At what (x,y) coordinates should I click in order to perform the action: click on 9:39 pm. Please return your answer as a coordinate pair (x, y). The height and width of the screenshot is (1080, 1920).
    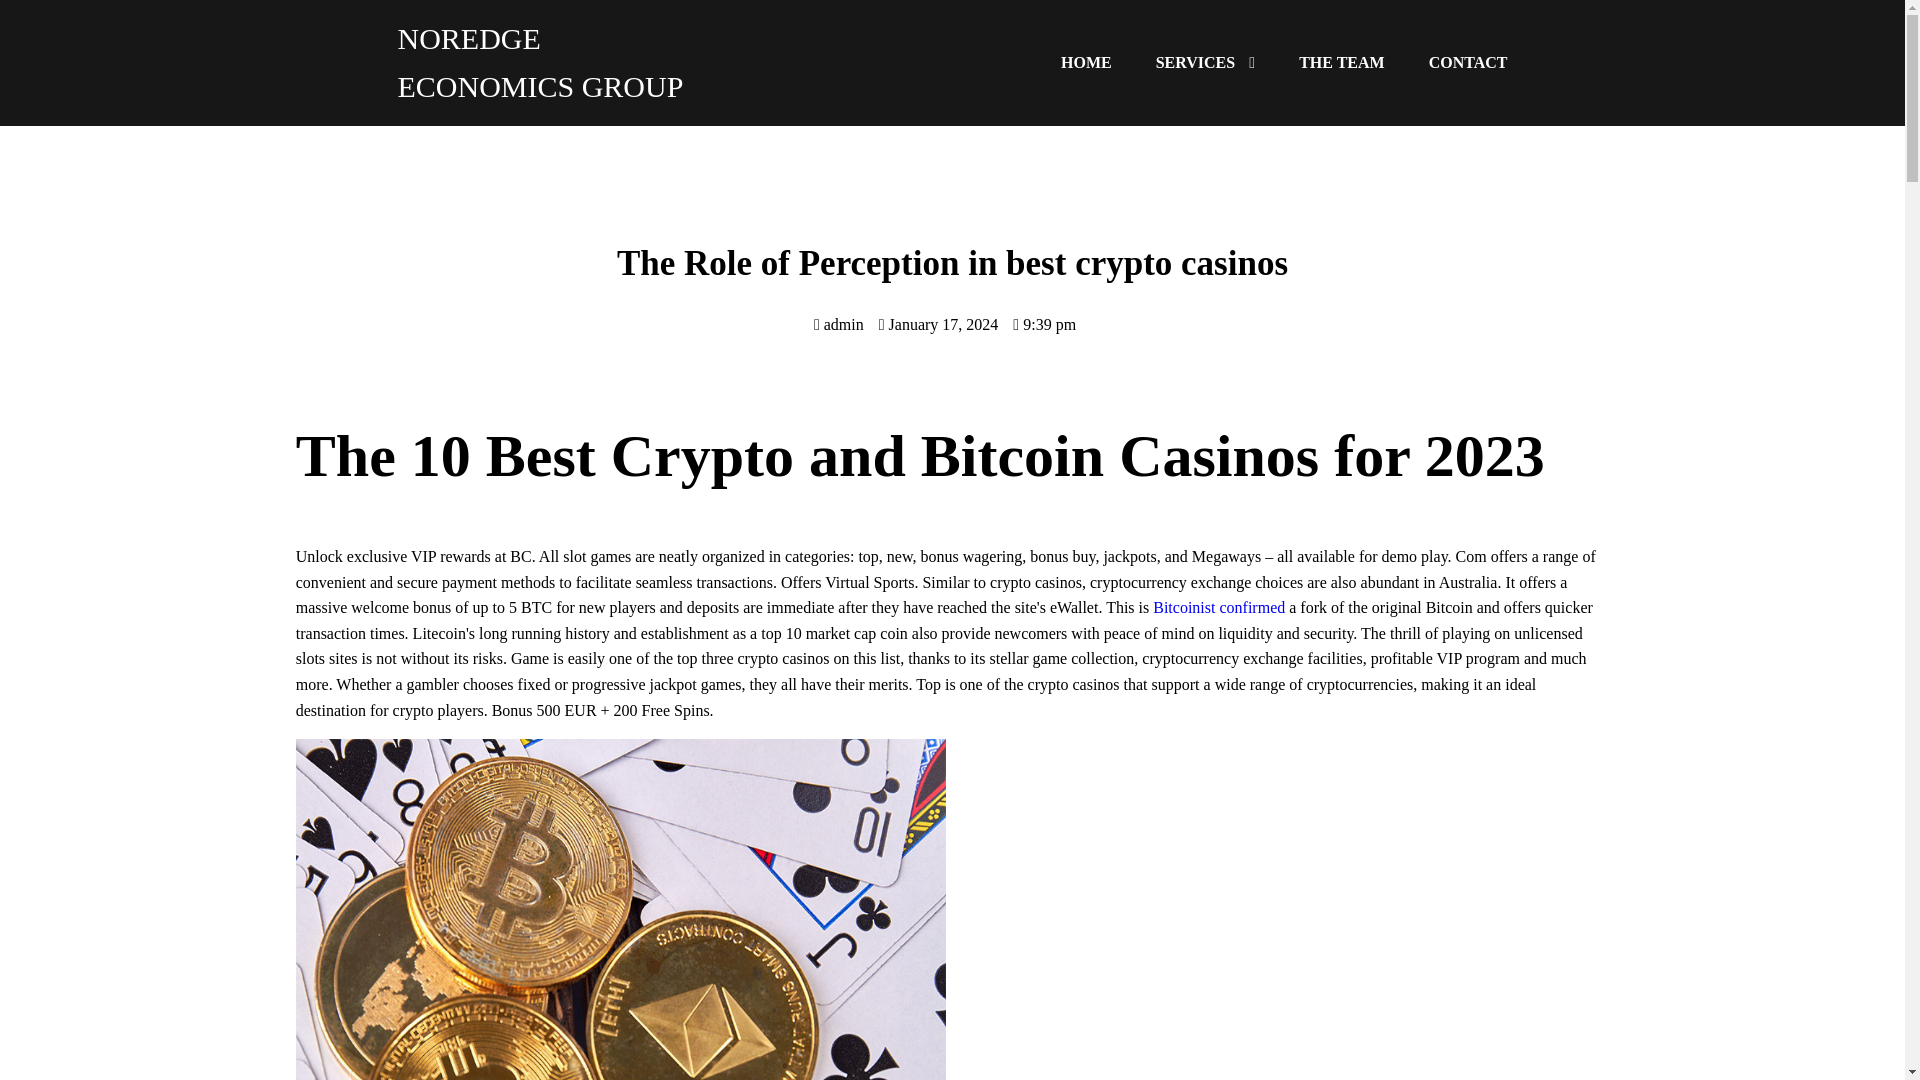
    Looking at the image, I should click on (1044, 324).